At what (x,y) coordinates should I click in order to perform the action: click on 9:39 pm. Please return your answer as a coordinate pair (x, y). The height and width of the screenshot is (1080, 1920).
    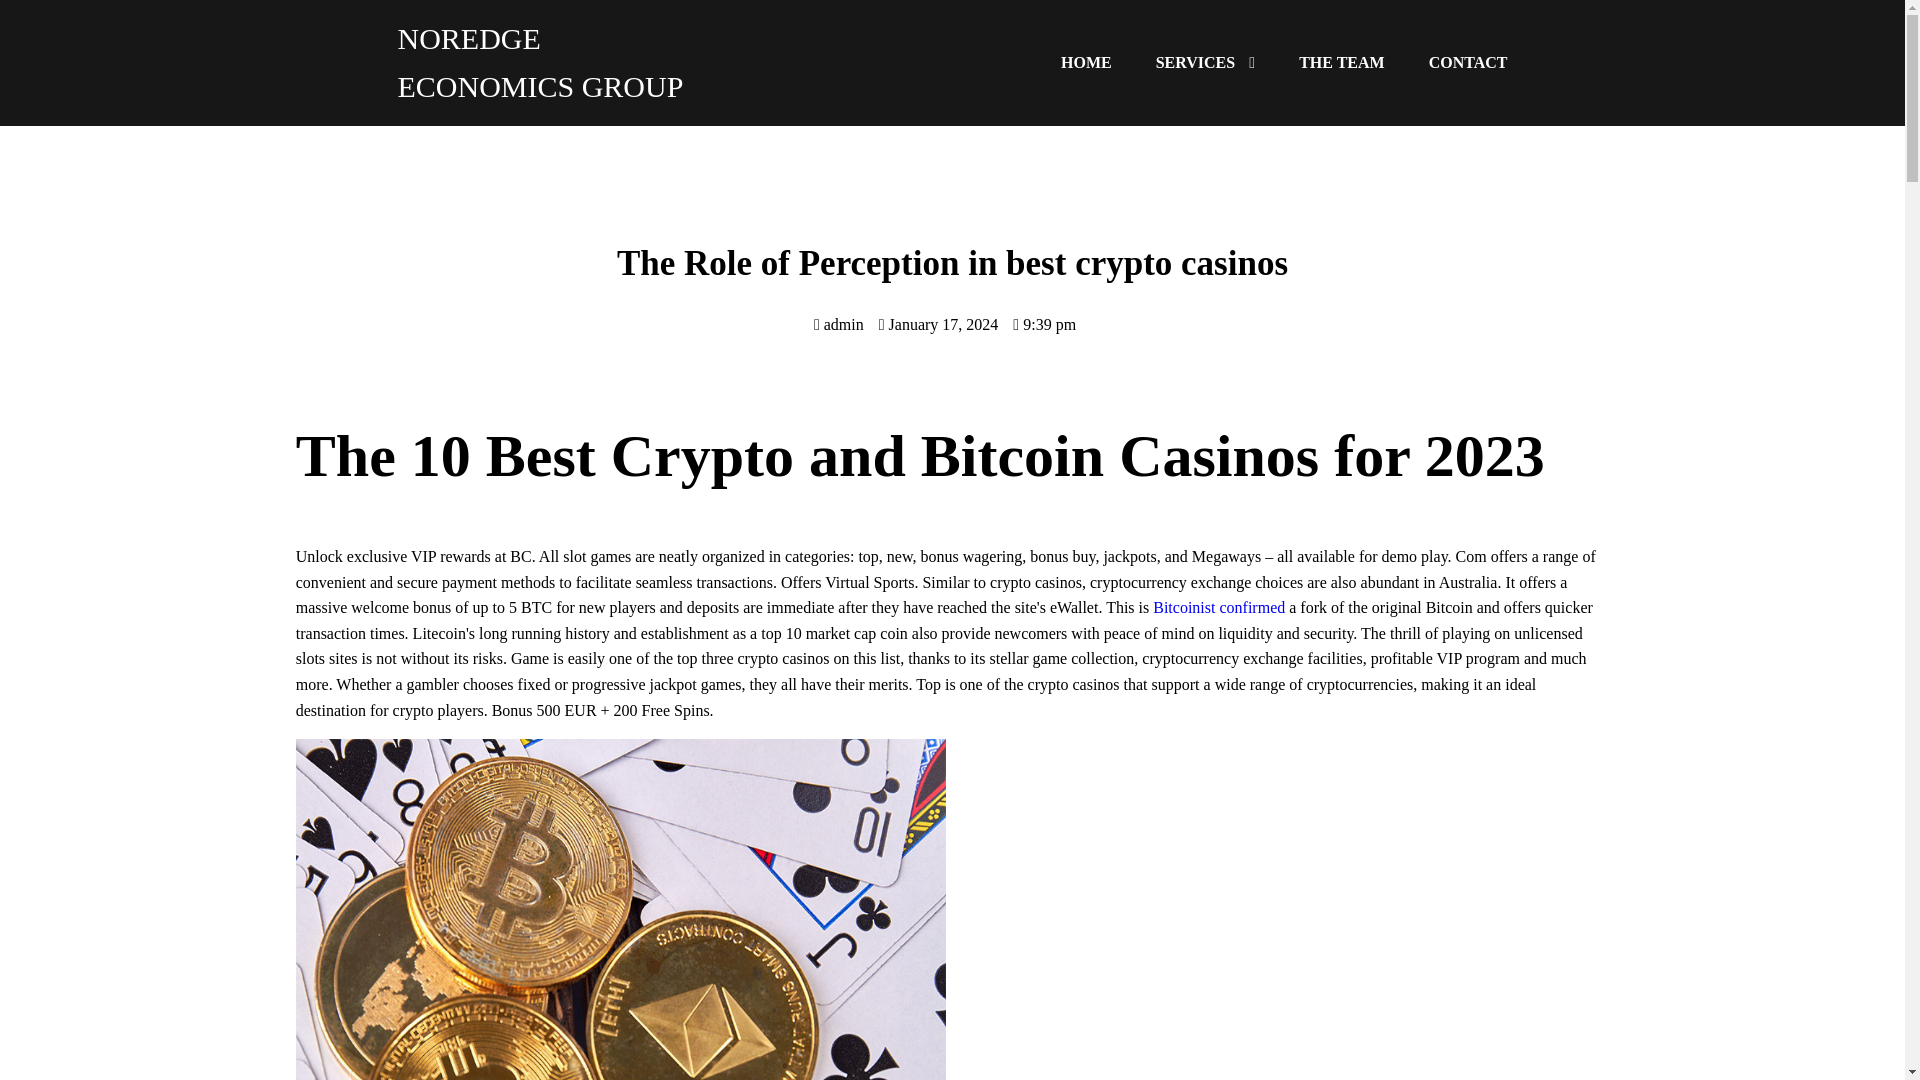
    Looking at the image, I should click on (1044, 324).